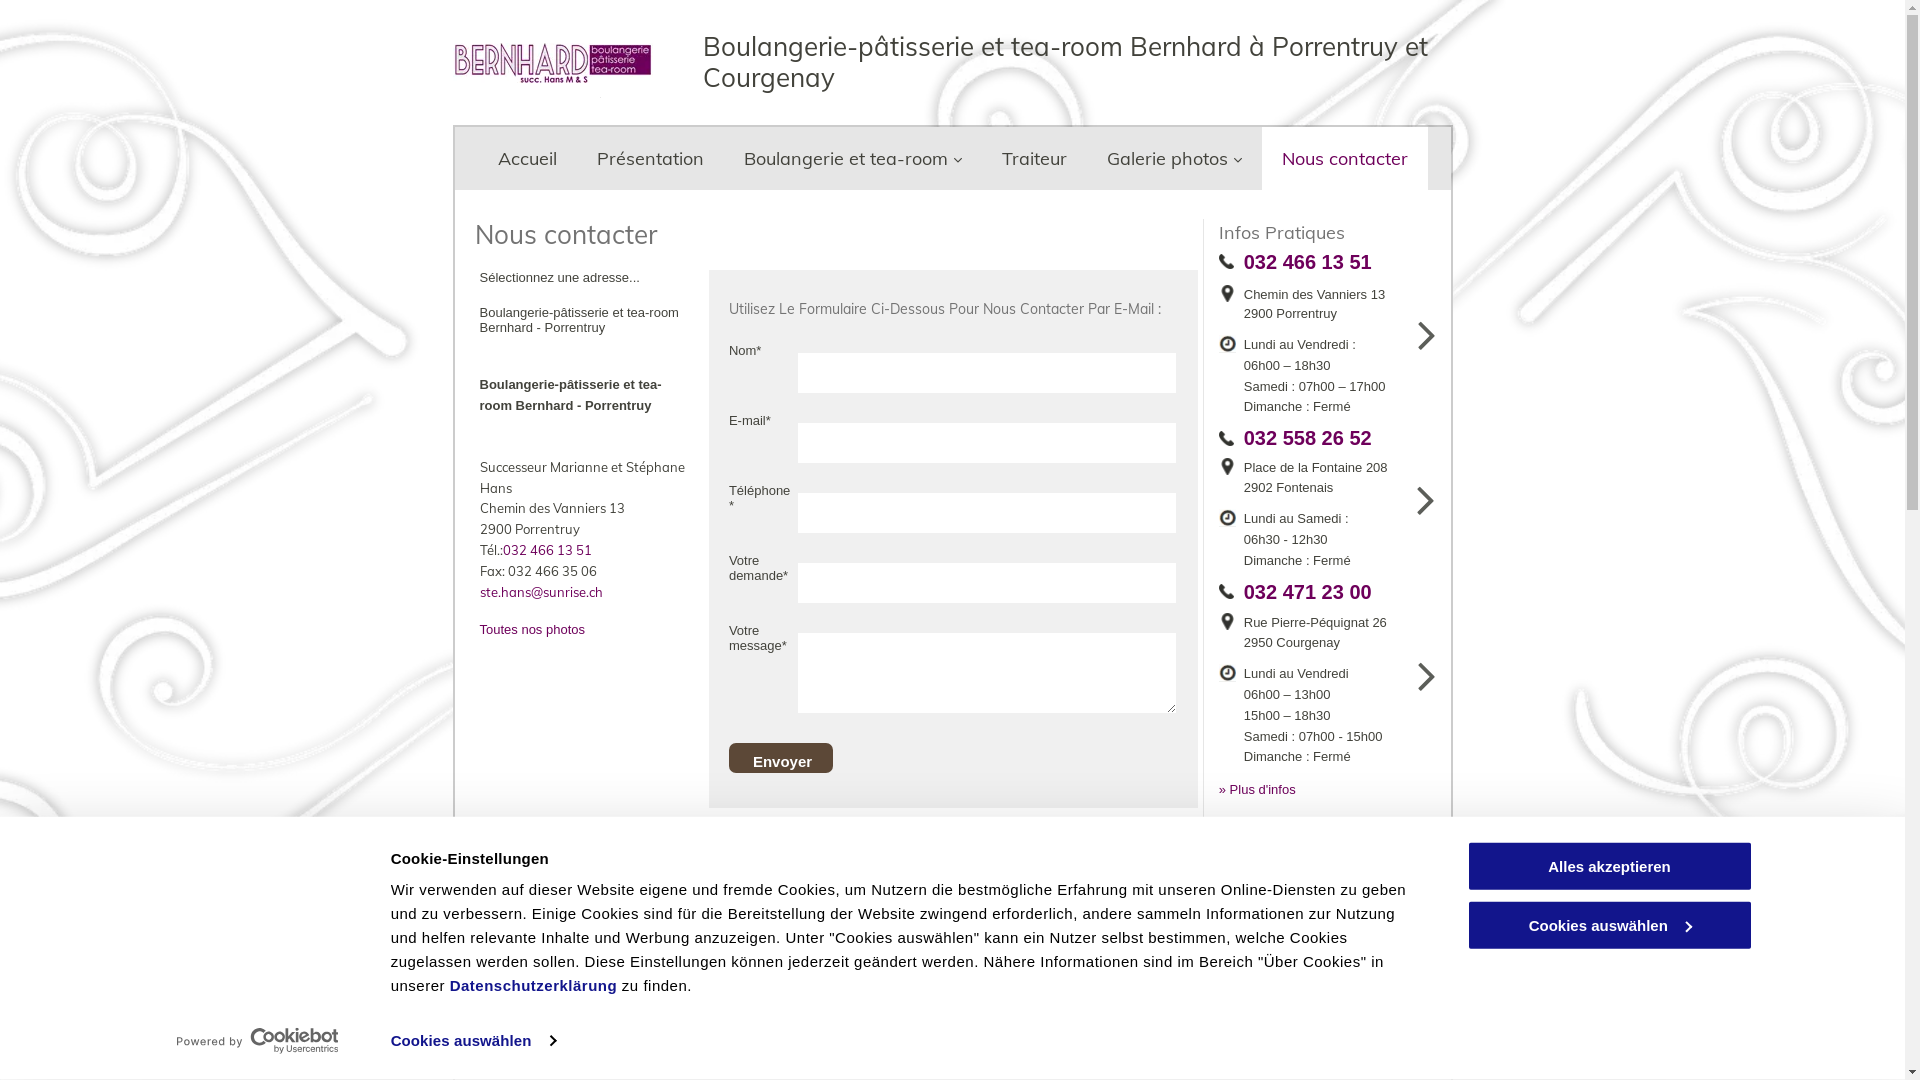  I want to click on Envoyer, so click(783, 762).